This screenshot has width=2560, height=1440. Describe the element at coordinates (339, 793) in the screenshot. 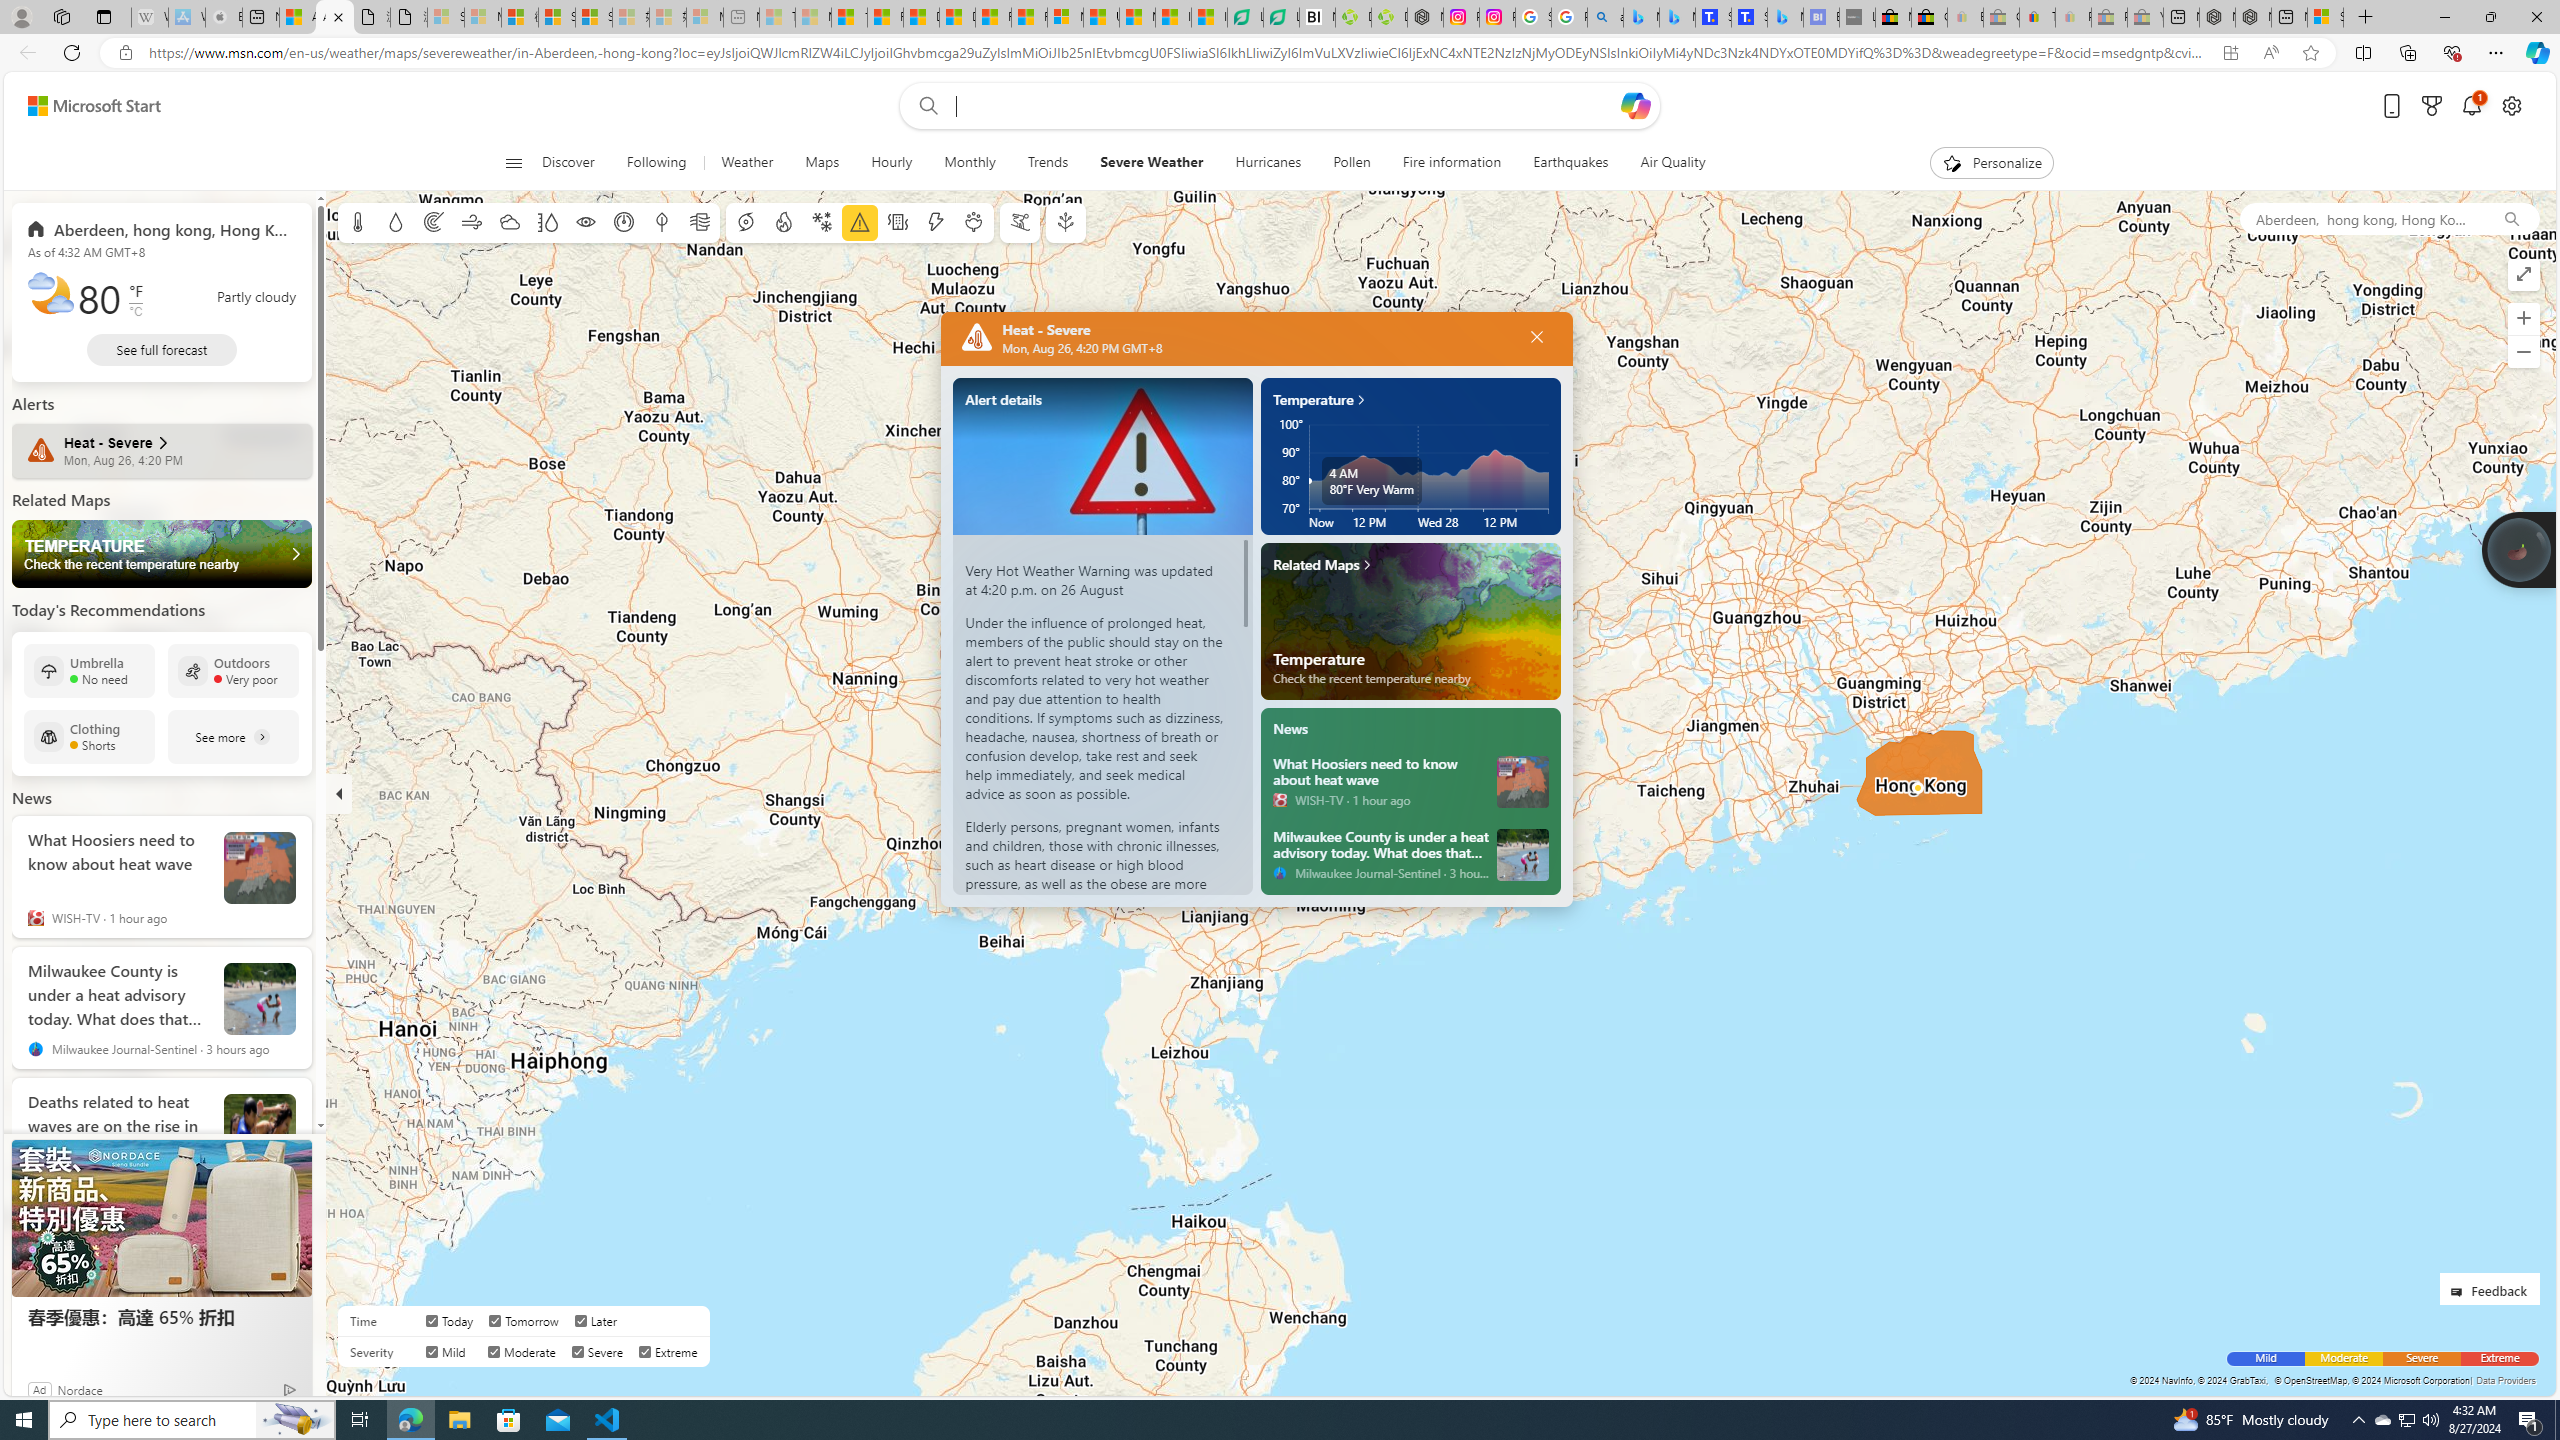

I see `Hide` at that location.